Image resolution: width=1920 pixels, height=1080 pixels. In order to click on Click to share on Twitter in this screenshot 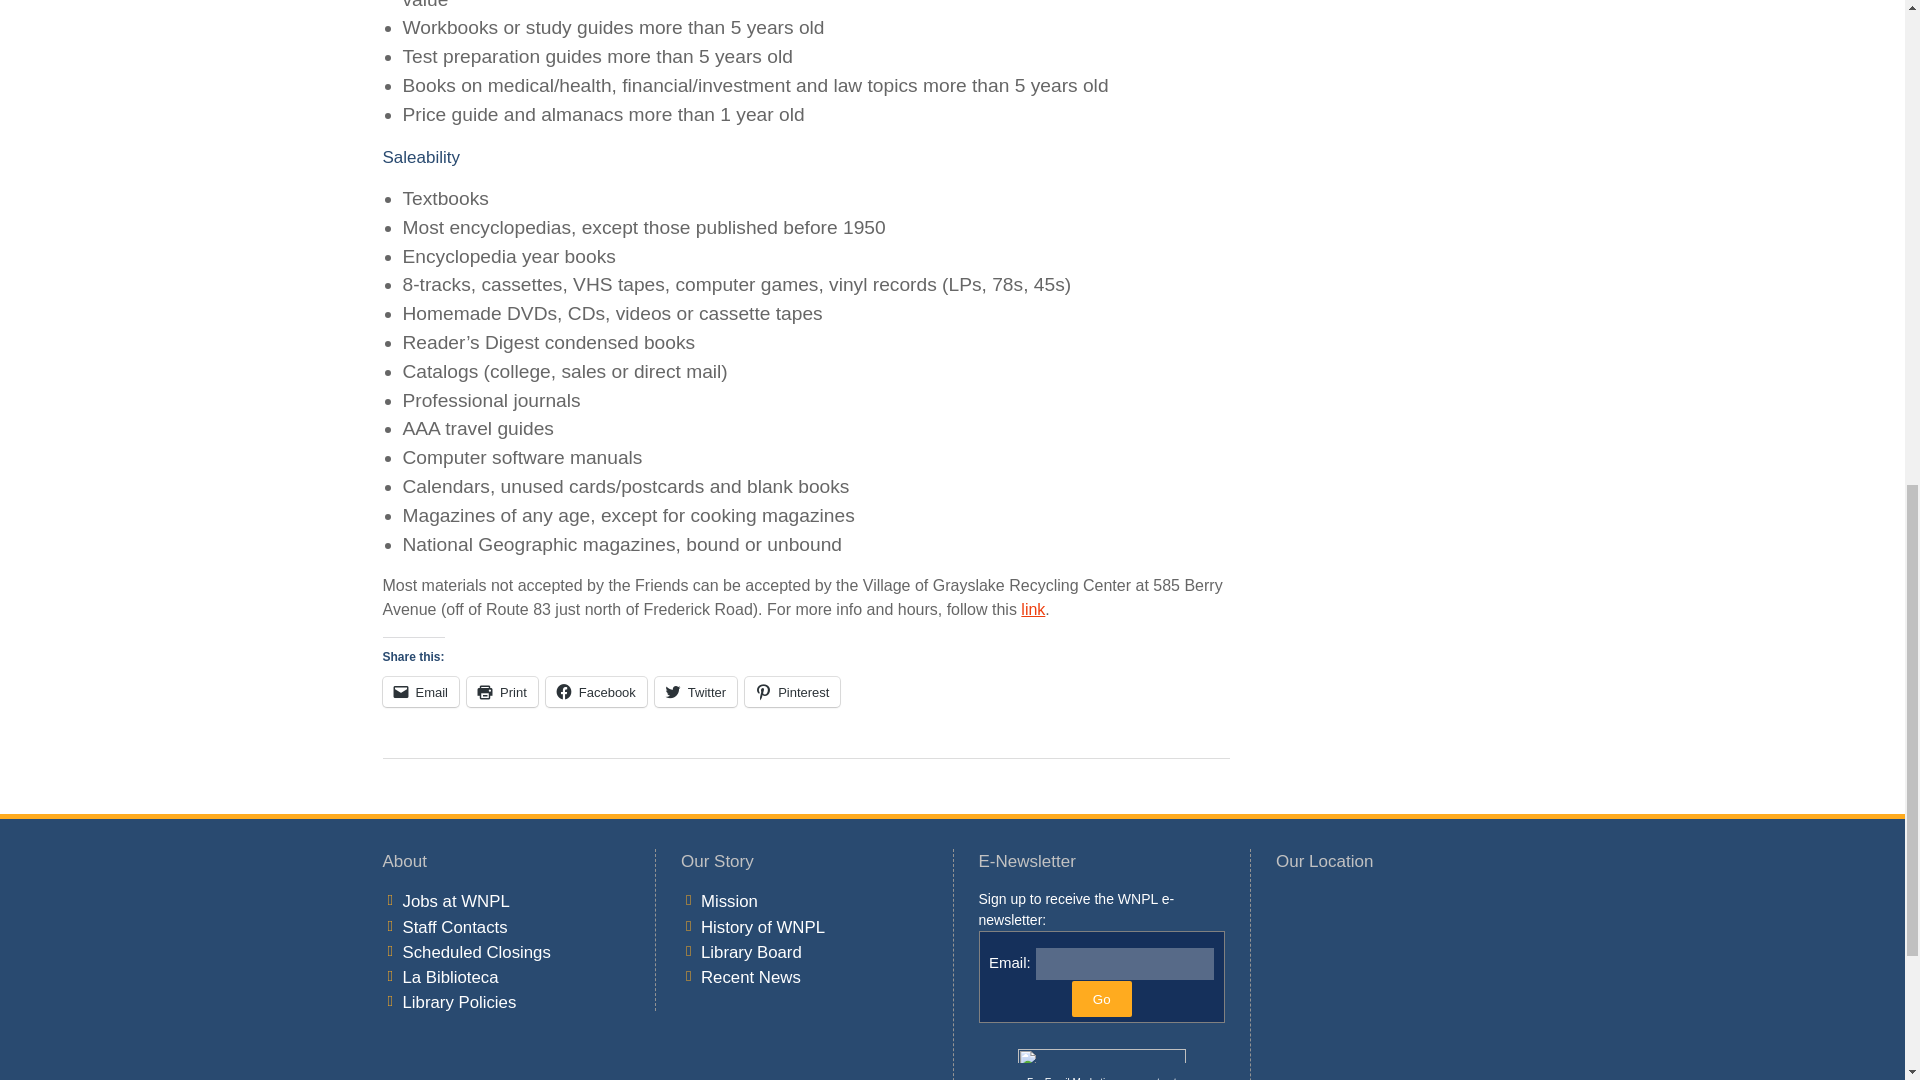, I will do `click(696, 692)`.